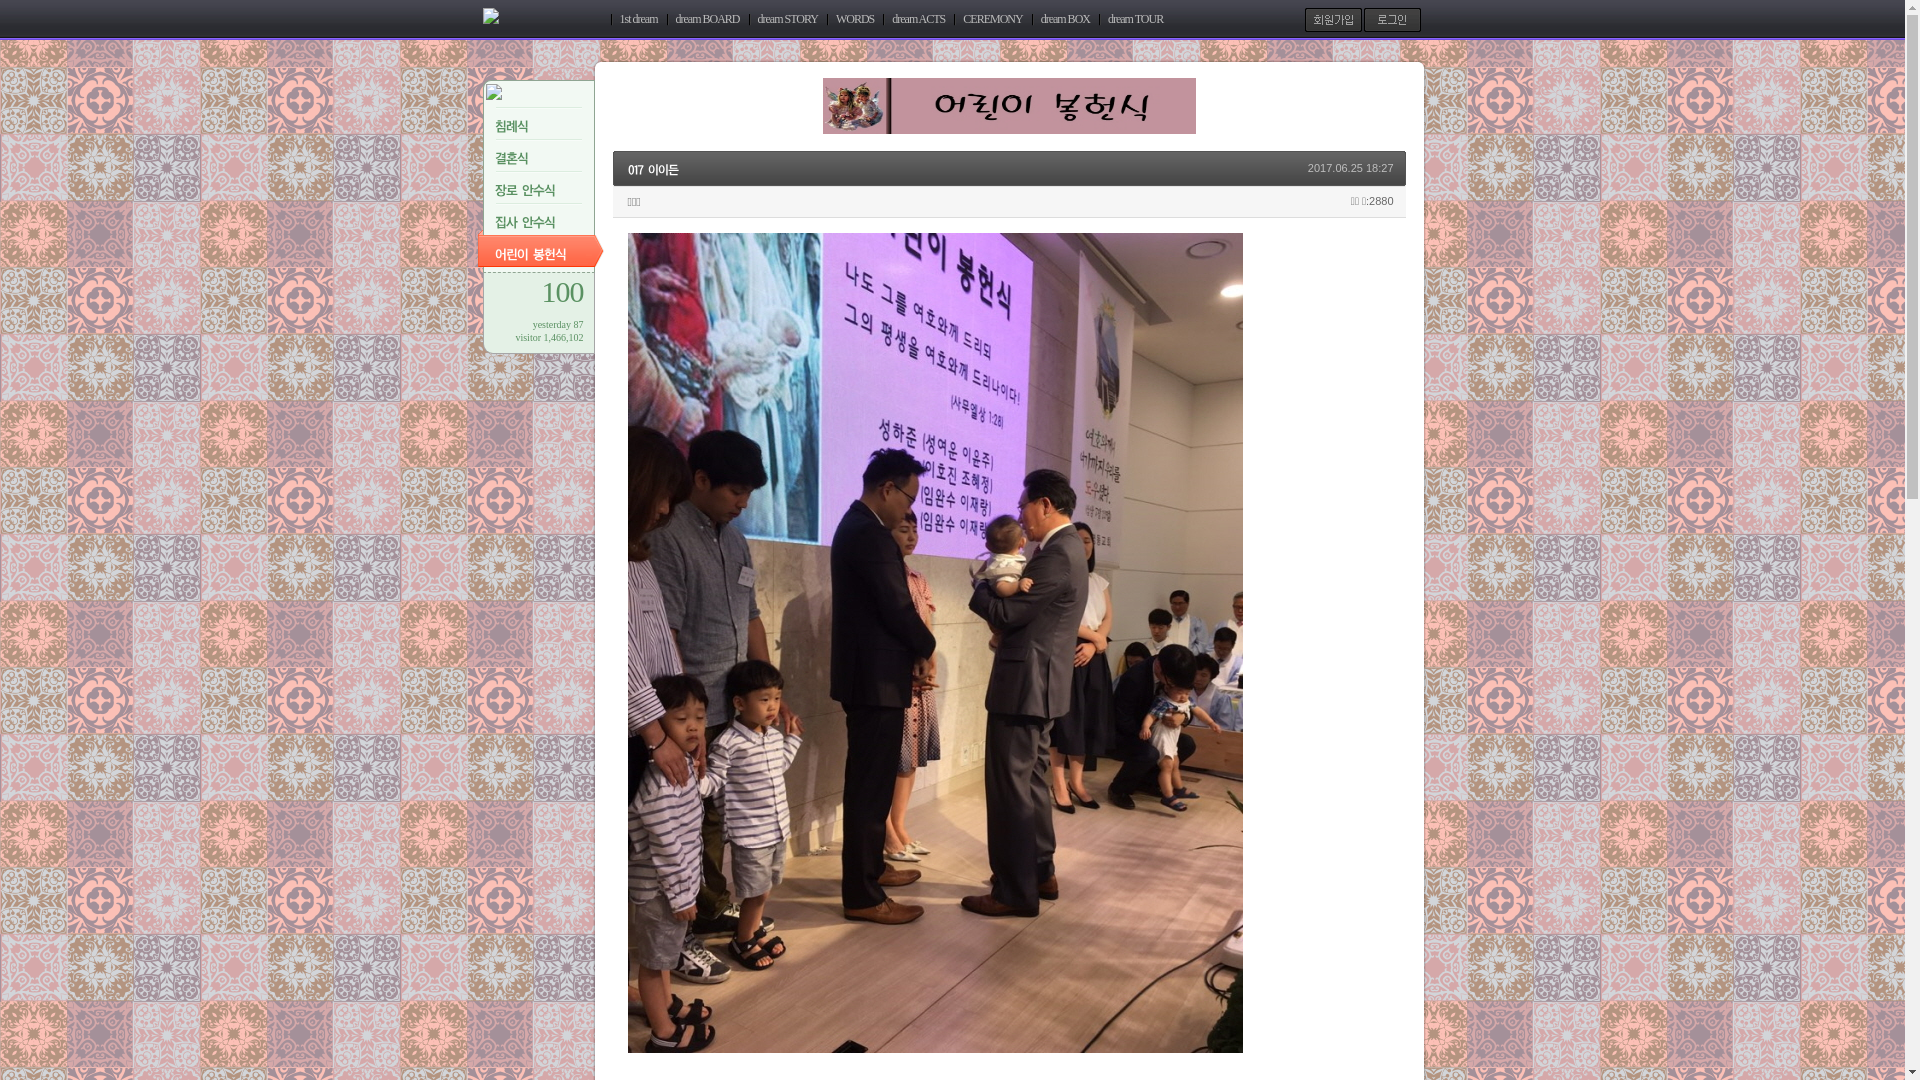 This screenshot has height=1080, width=1920. Describe the element at coordinates (992, 20) in the screenshot. I see `CEREMONY` at that location.